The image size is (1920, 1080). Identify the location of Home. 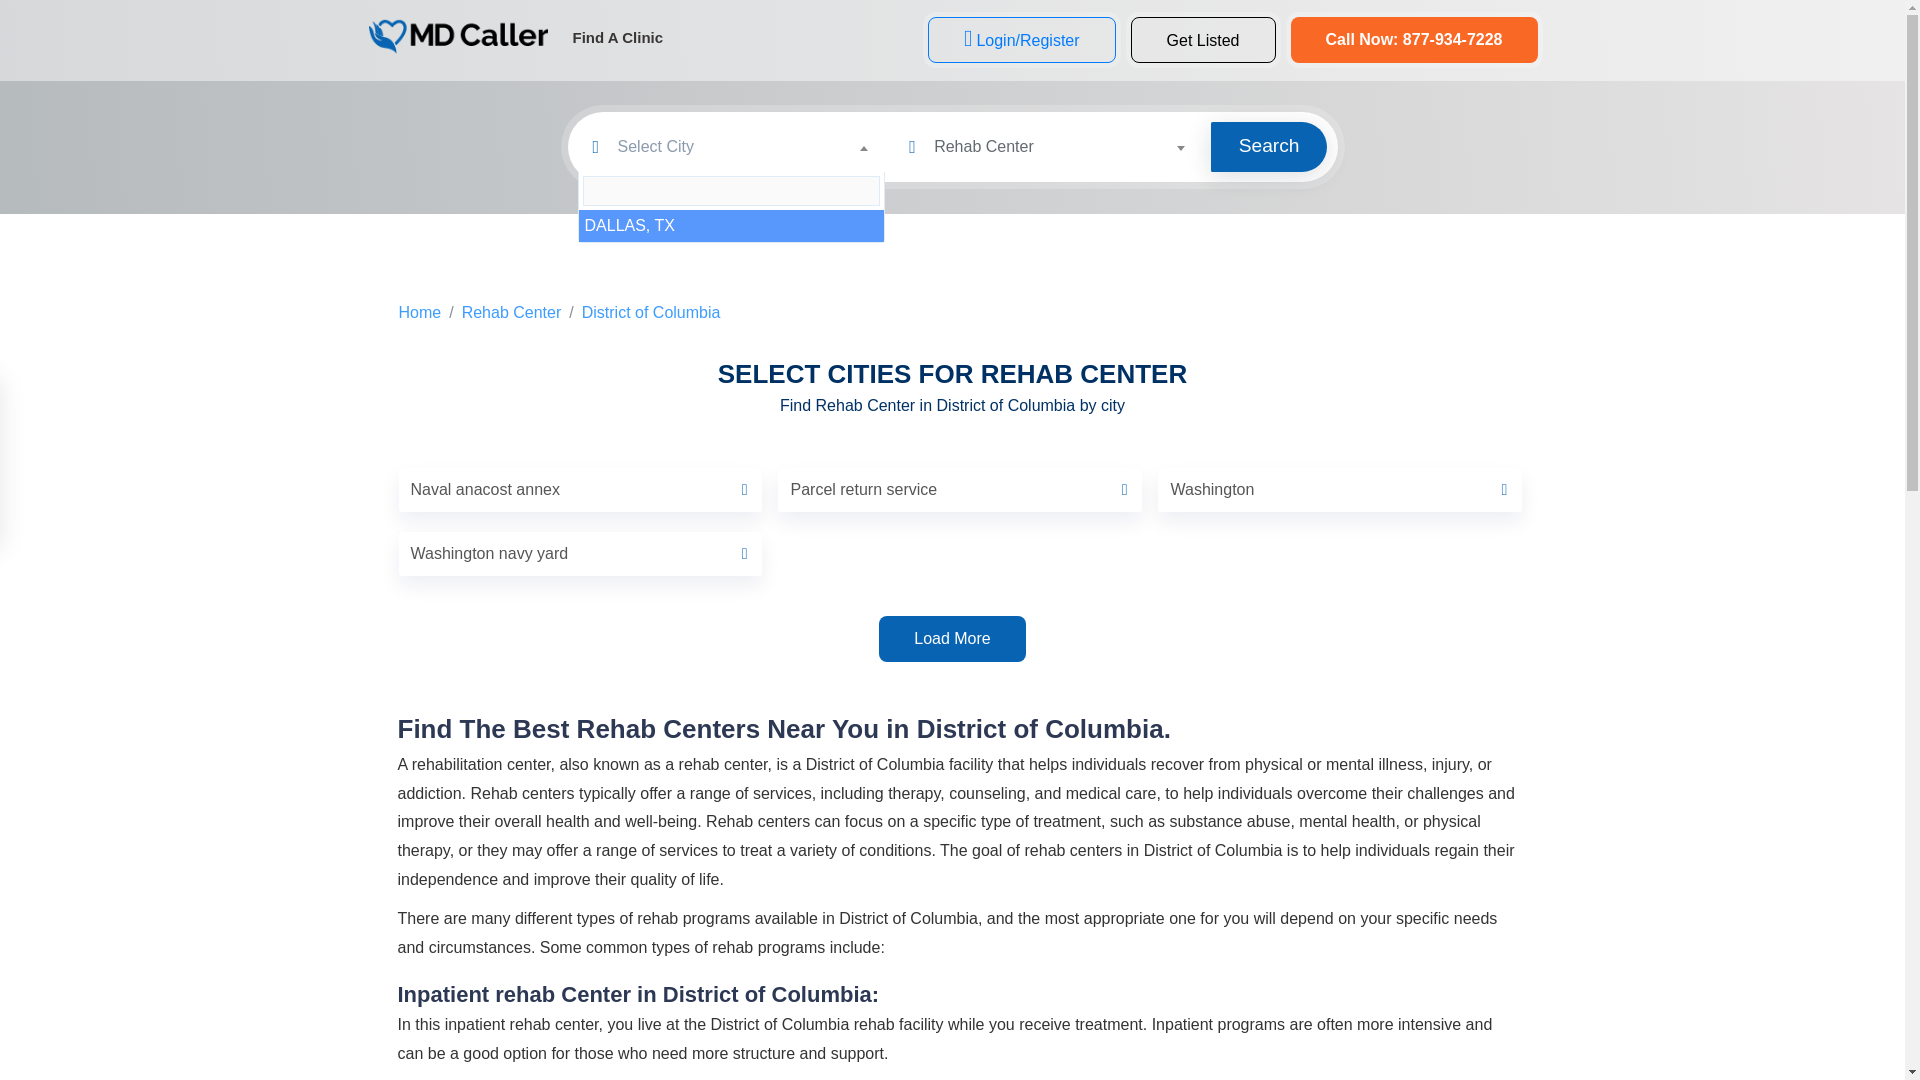
(419, 312).